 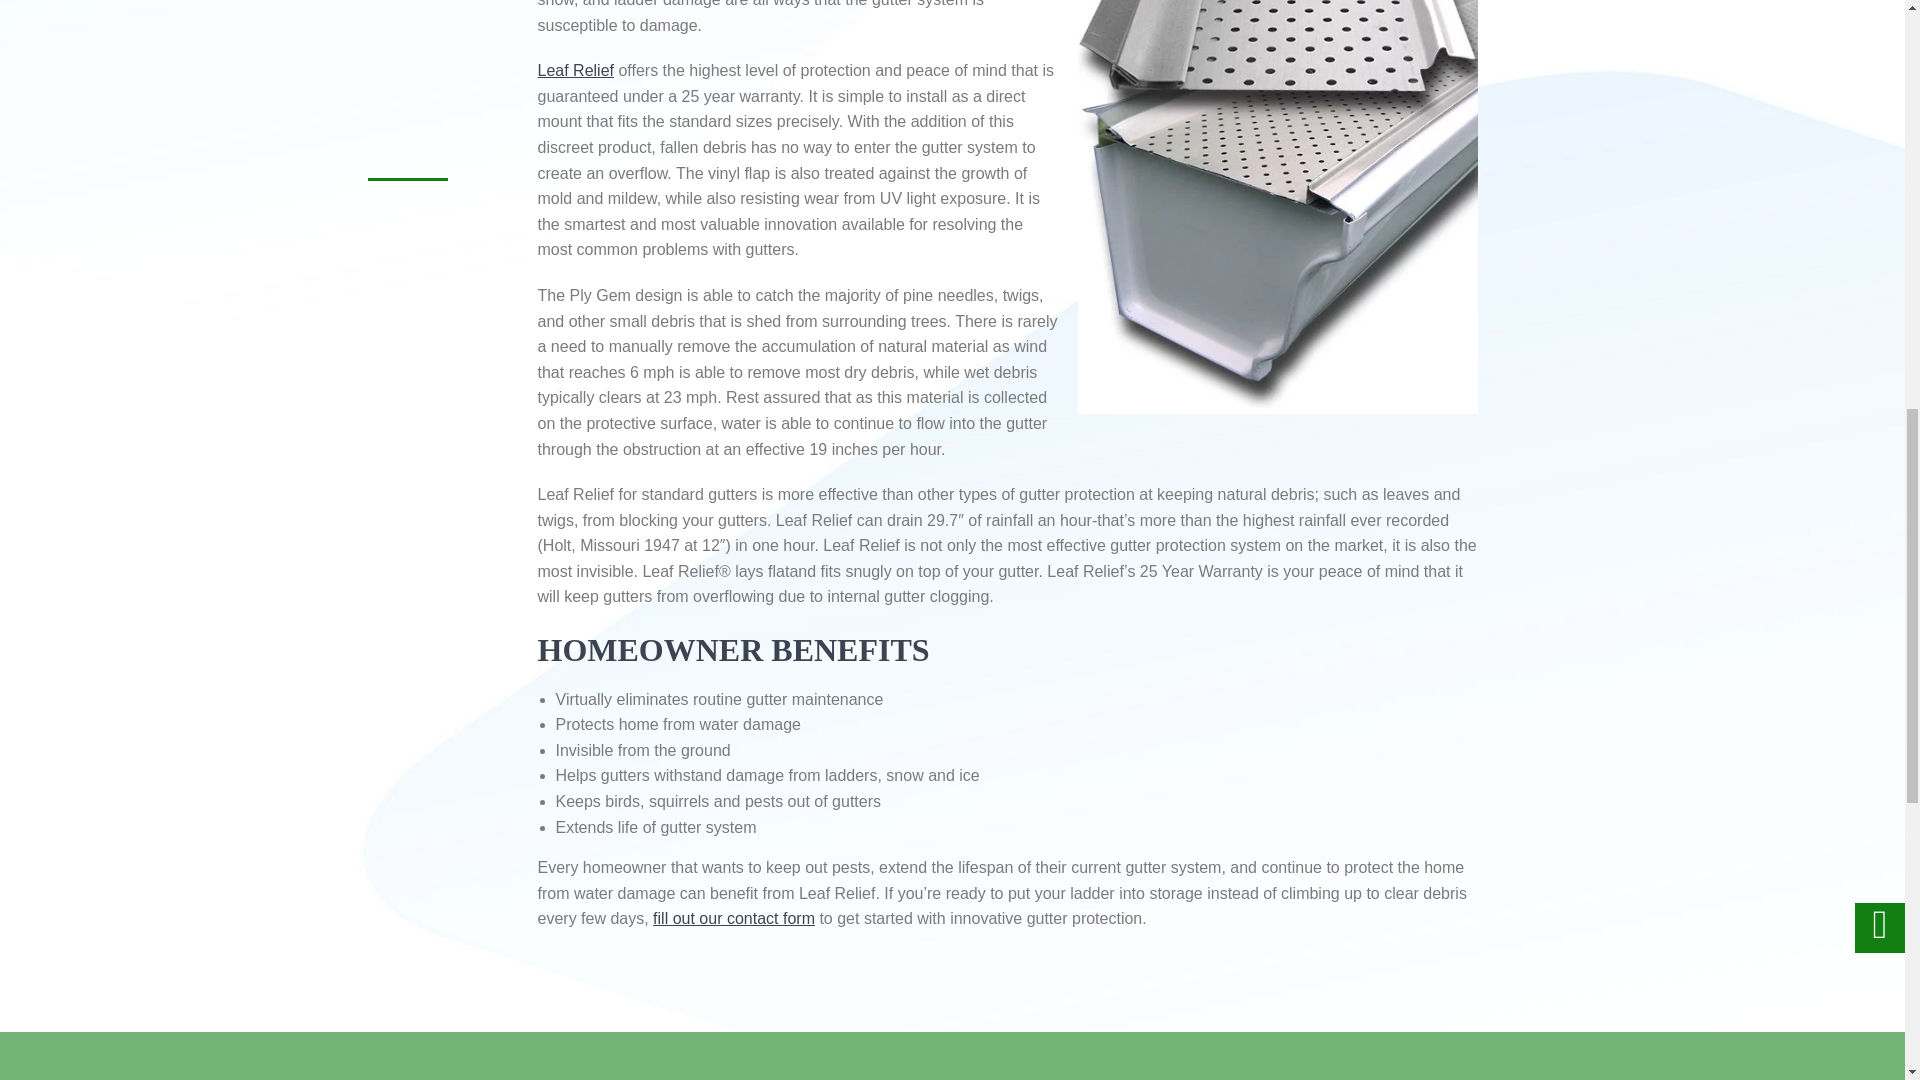 What do you see at coordinates (733, 918) in the screenshot?
I see `CONTACT US` at bounding box center [733, 918].